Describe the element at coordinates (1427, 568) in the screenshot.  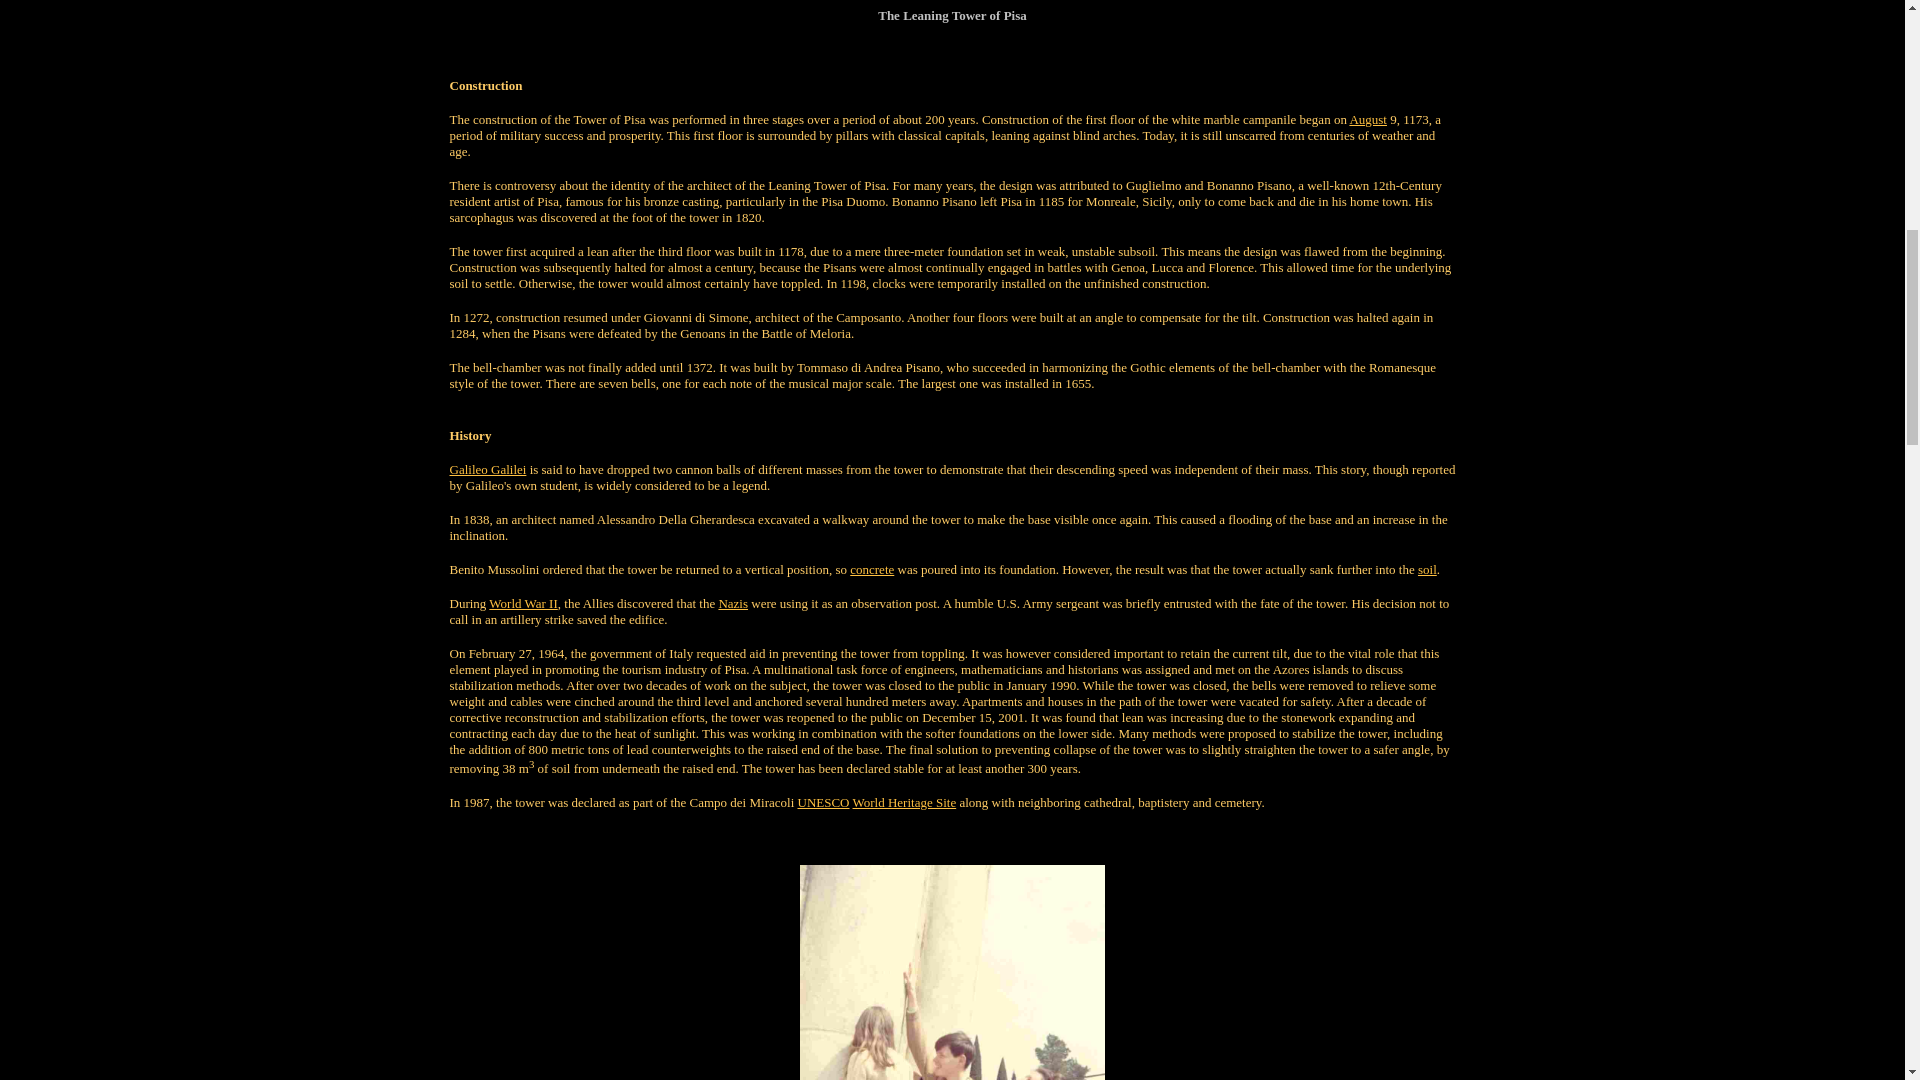
I see `soil` at that location.